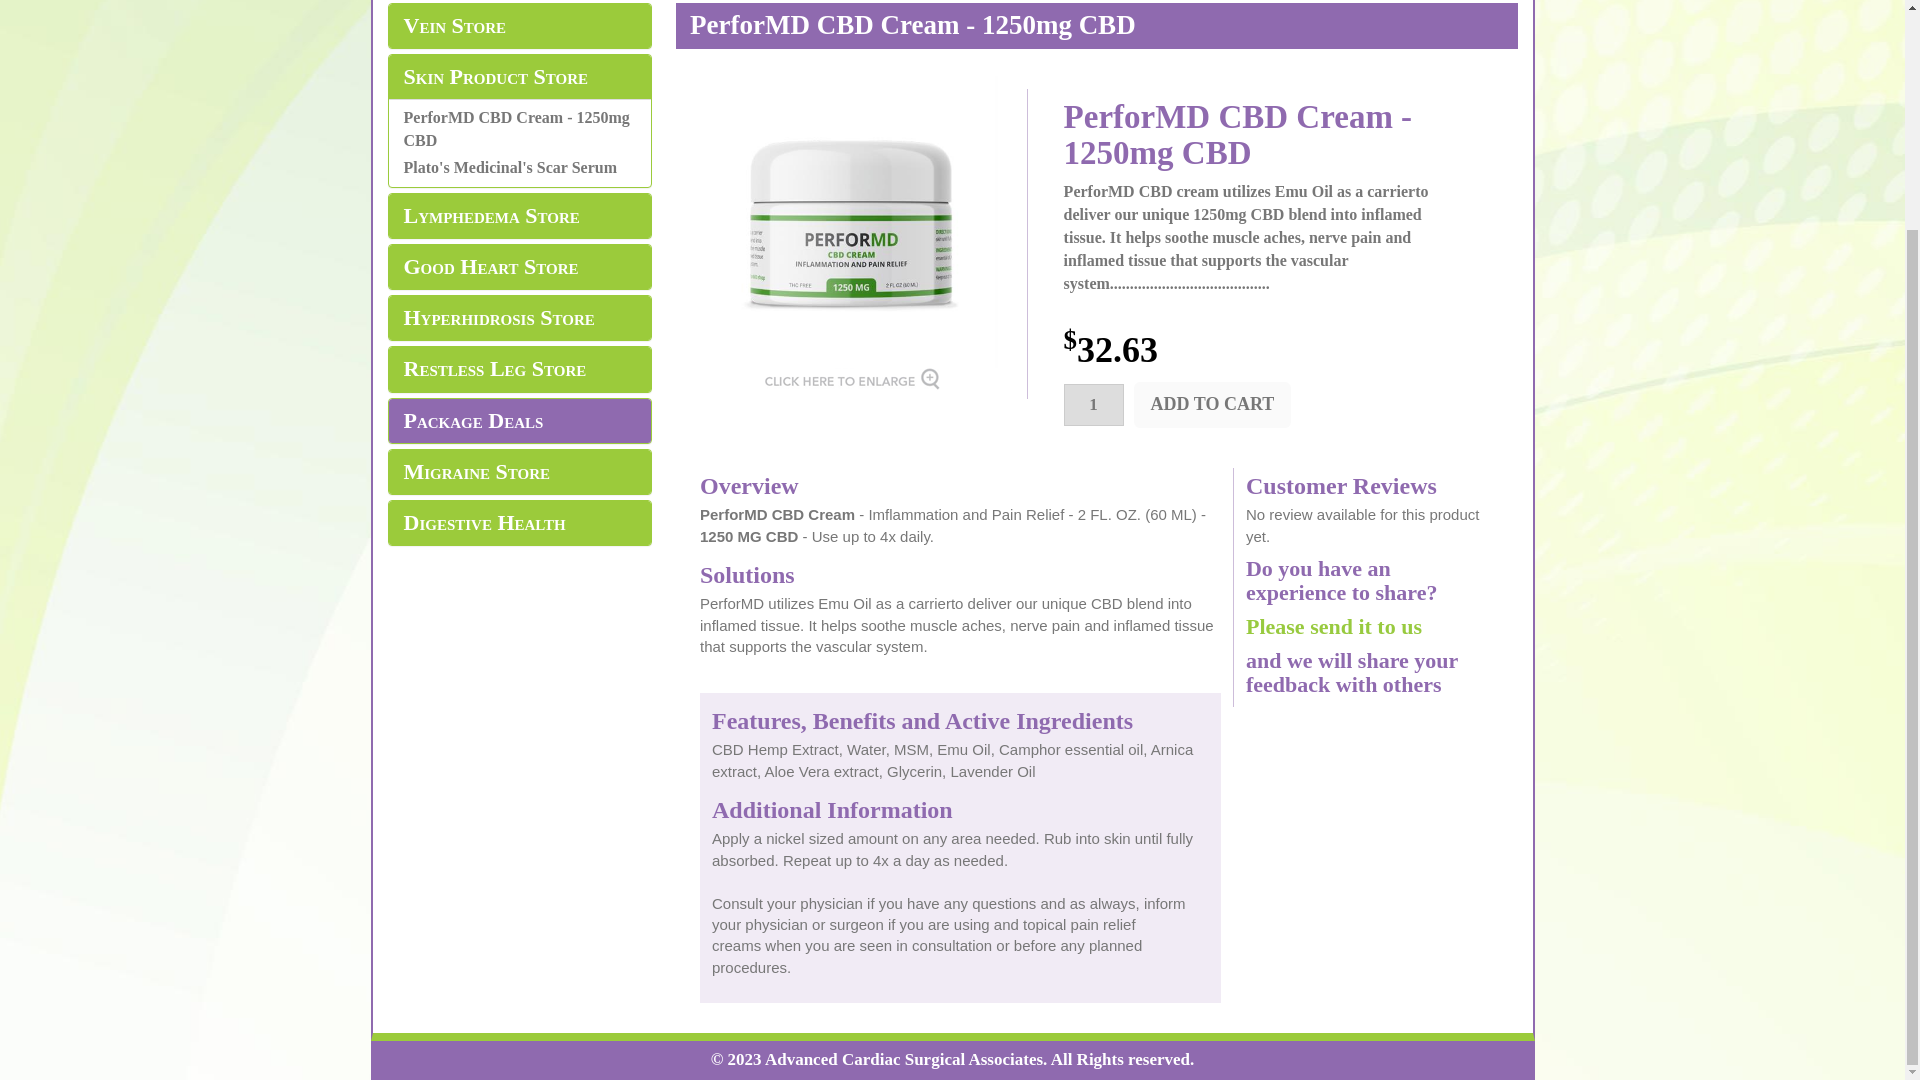  Describe the element at coordinates (520, 421) in the screenshot. I see `Package Deals` at that location.